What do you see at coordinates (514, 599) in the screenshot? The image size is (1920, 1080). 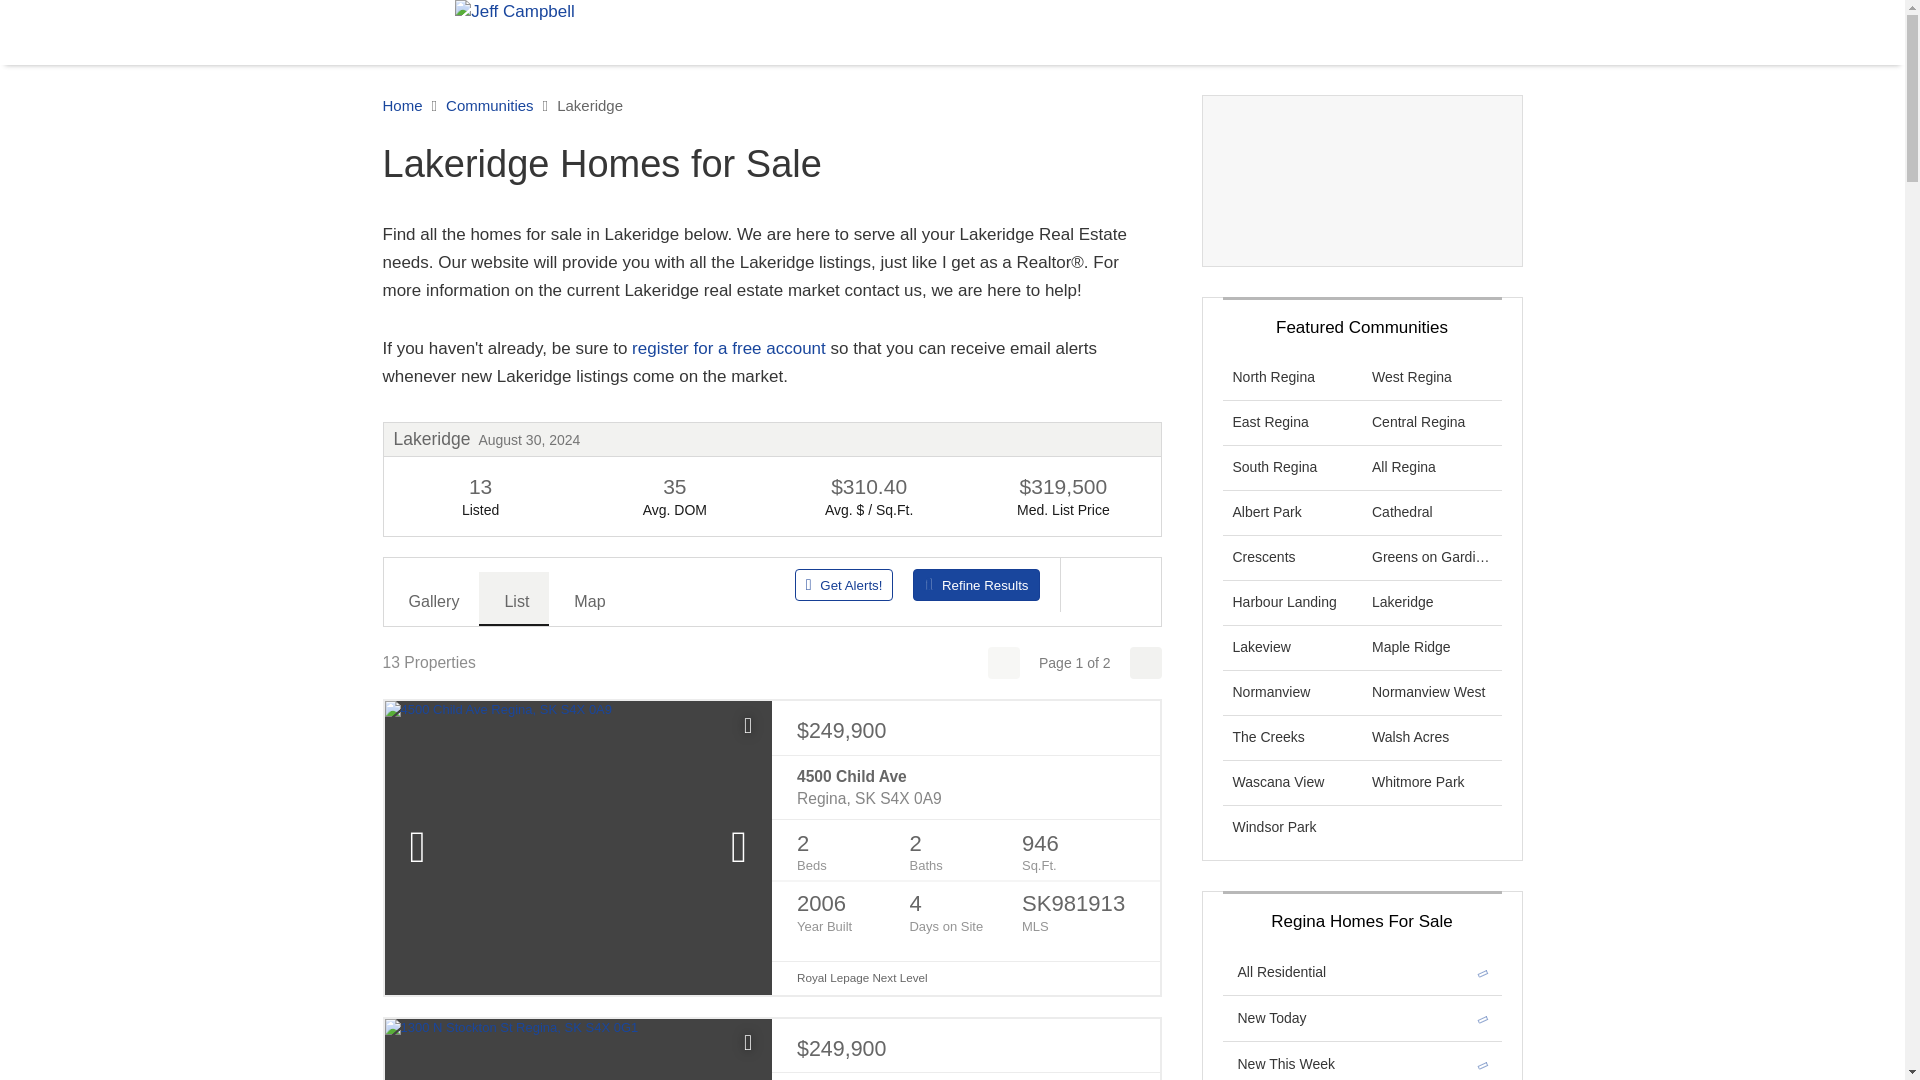 I see `List` at bounding box center [514, 599].